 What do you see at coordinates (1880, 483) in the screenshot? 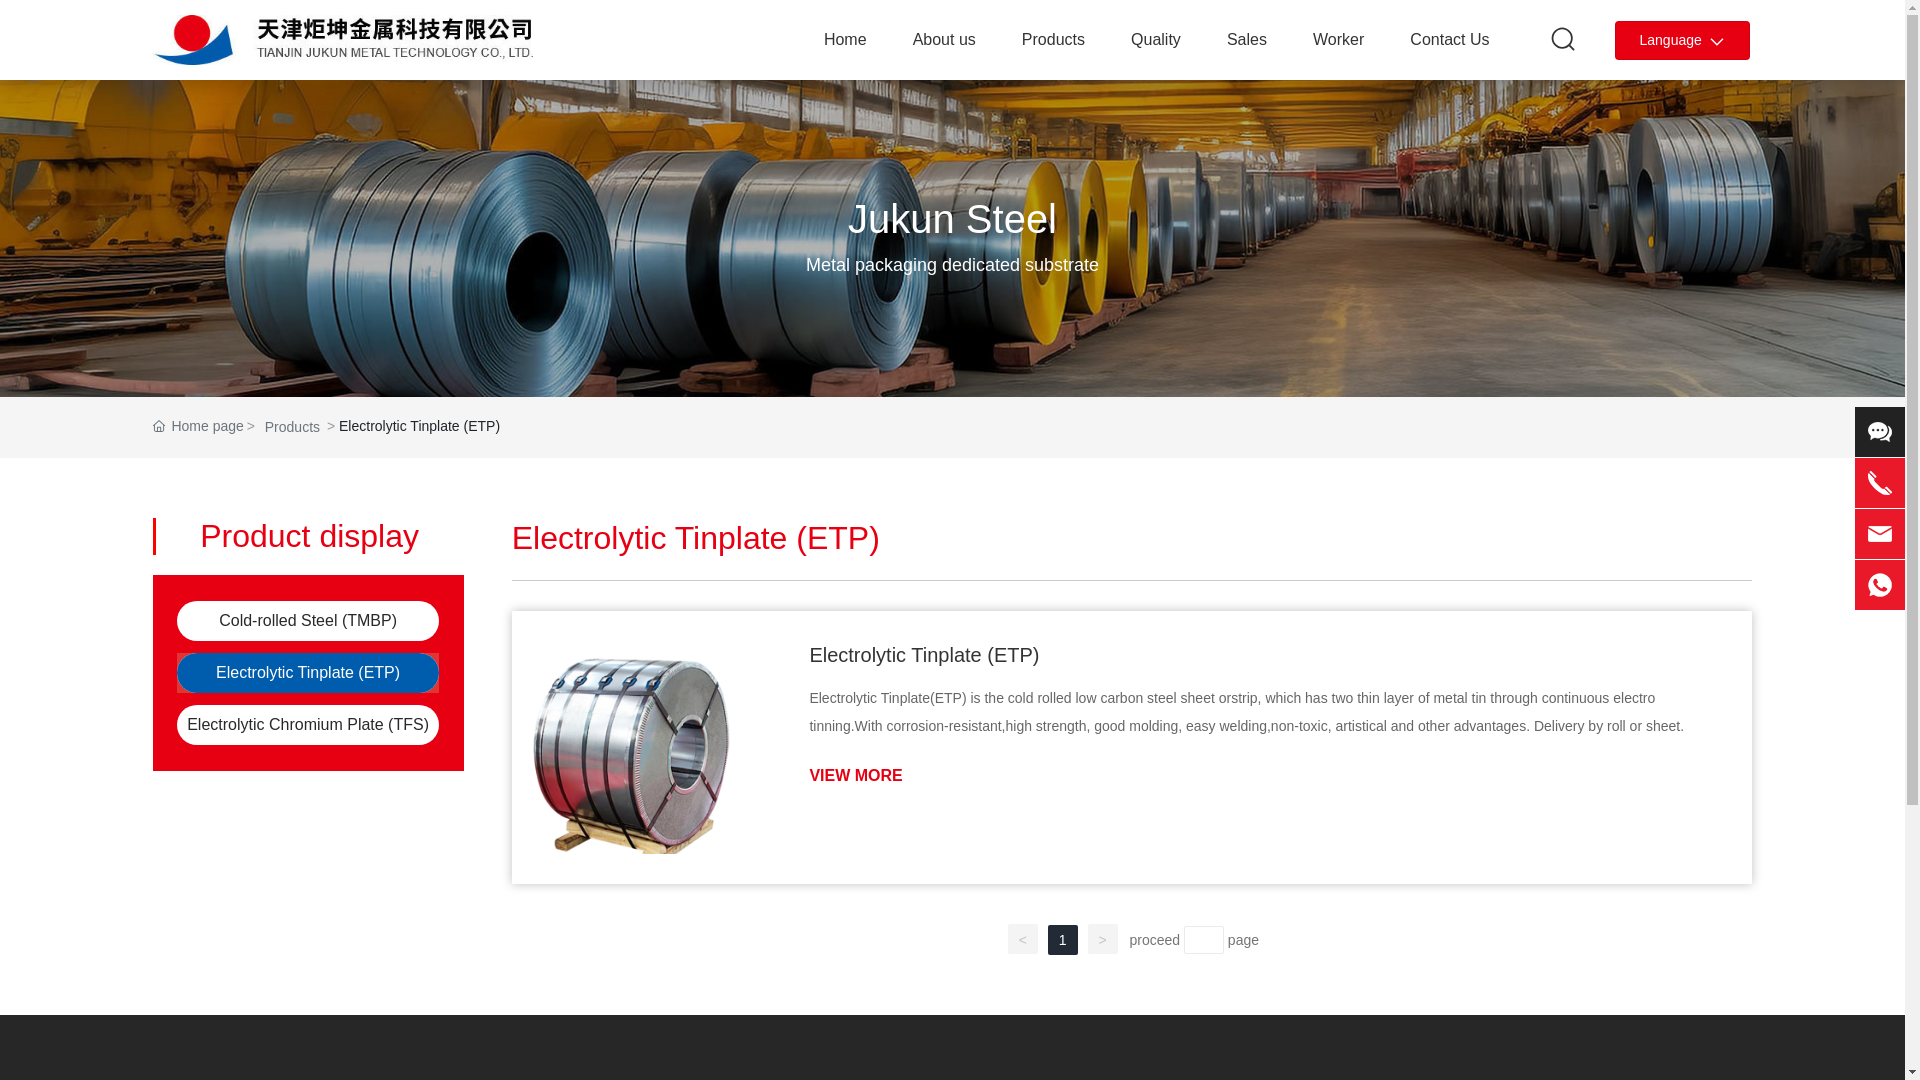
I see `tel` at bounding box center [1880, 483].